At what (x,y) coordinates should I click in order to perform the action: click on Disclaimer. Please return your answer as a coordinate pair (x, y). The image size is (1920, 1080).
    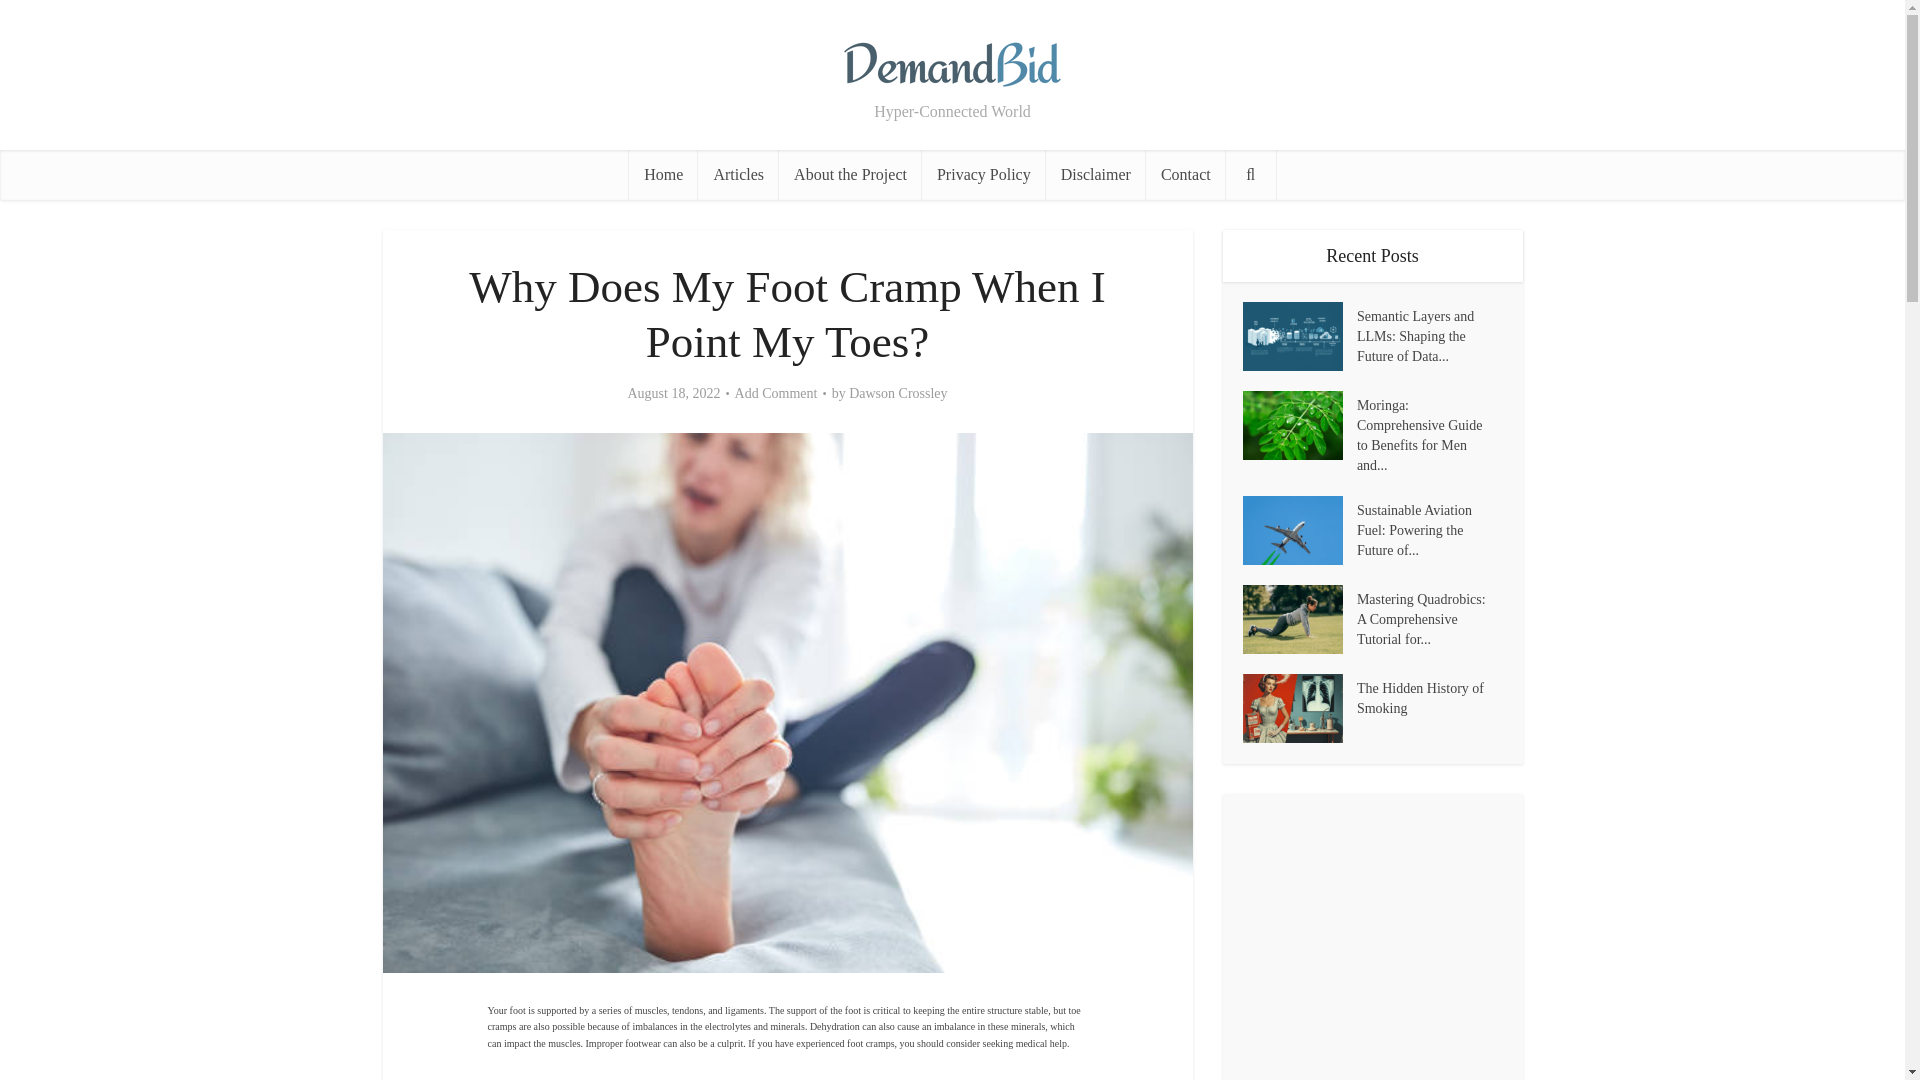
    Looking at the image, I should click on (1096, 174).